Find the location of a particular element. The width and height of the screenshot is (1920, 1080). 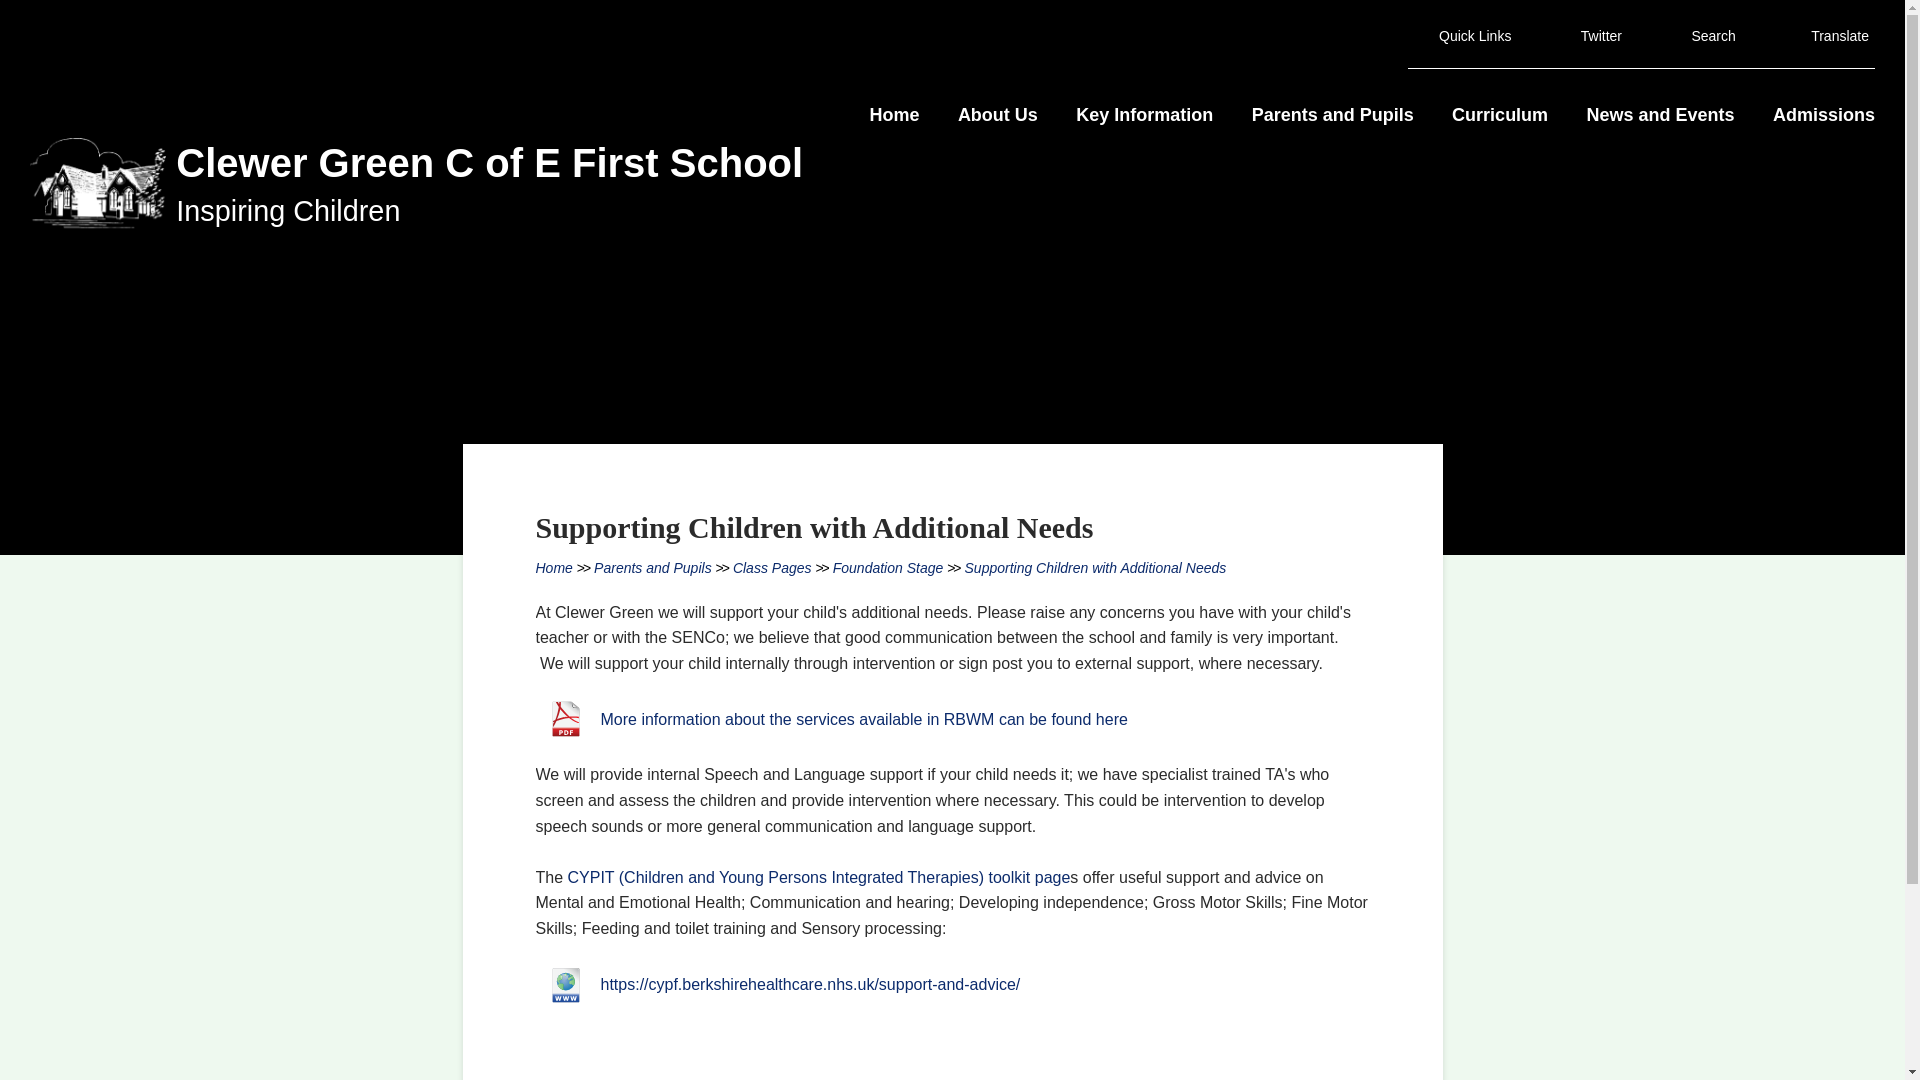

Translate is located at coordinates (1827, 35).